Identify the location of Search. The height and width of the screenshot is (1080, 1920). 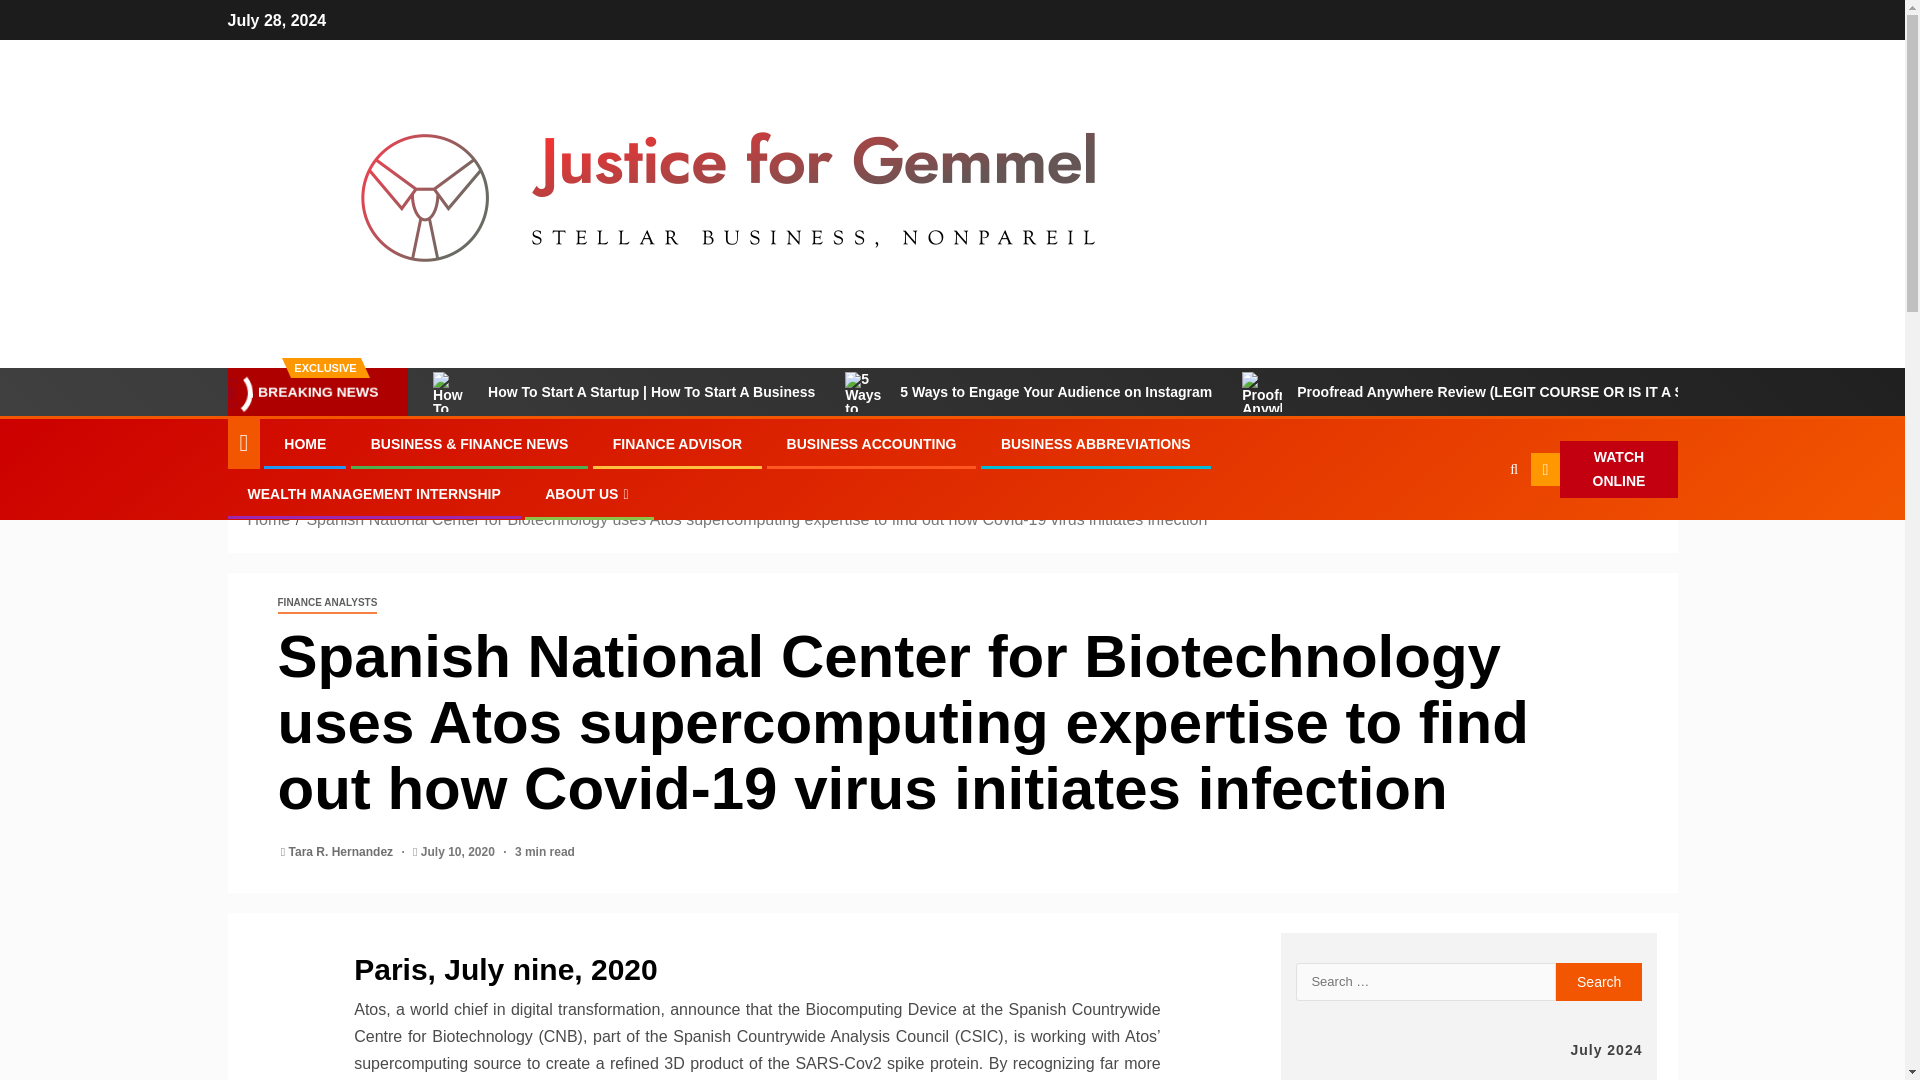
(1514, 470).